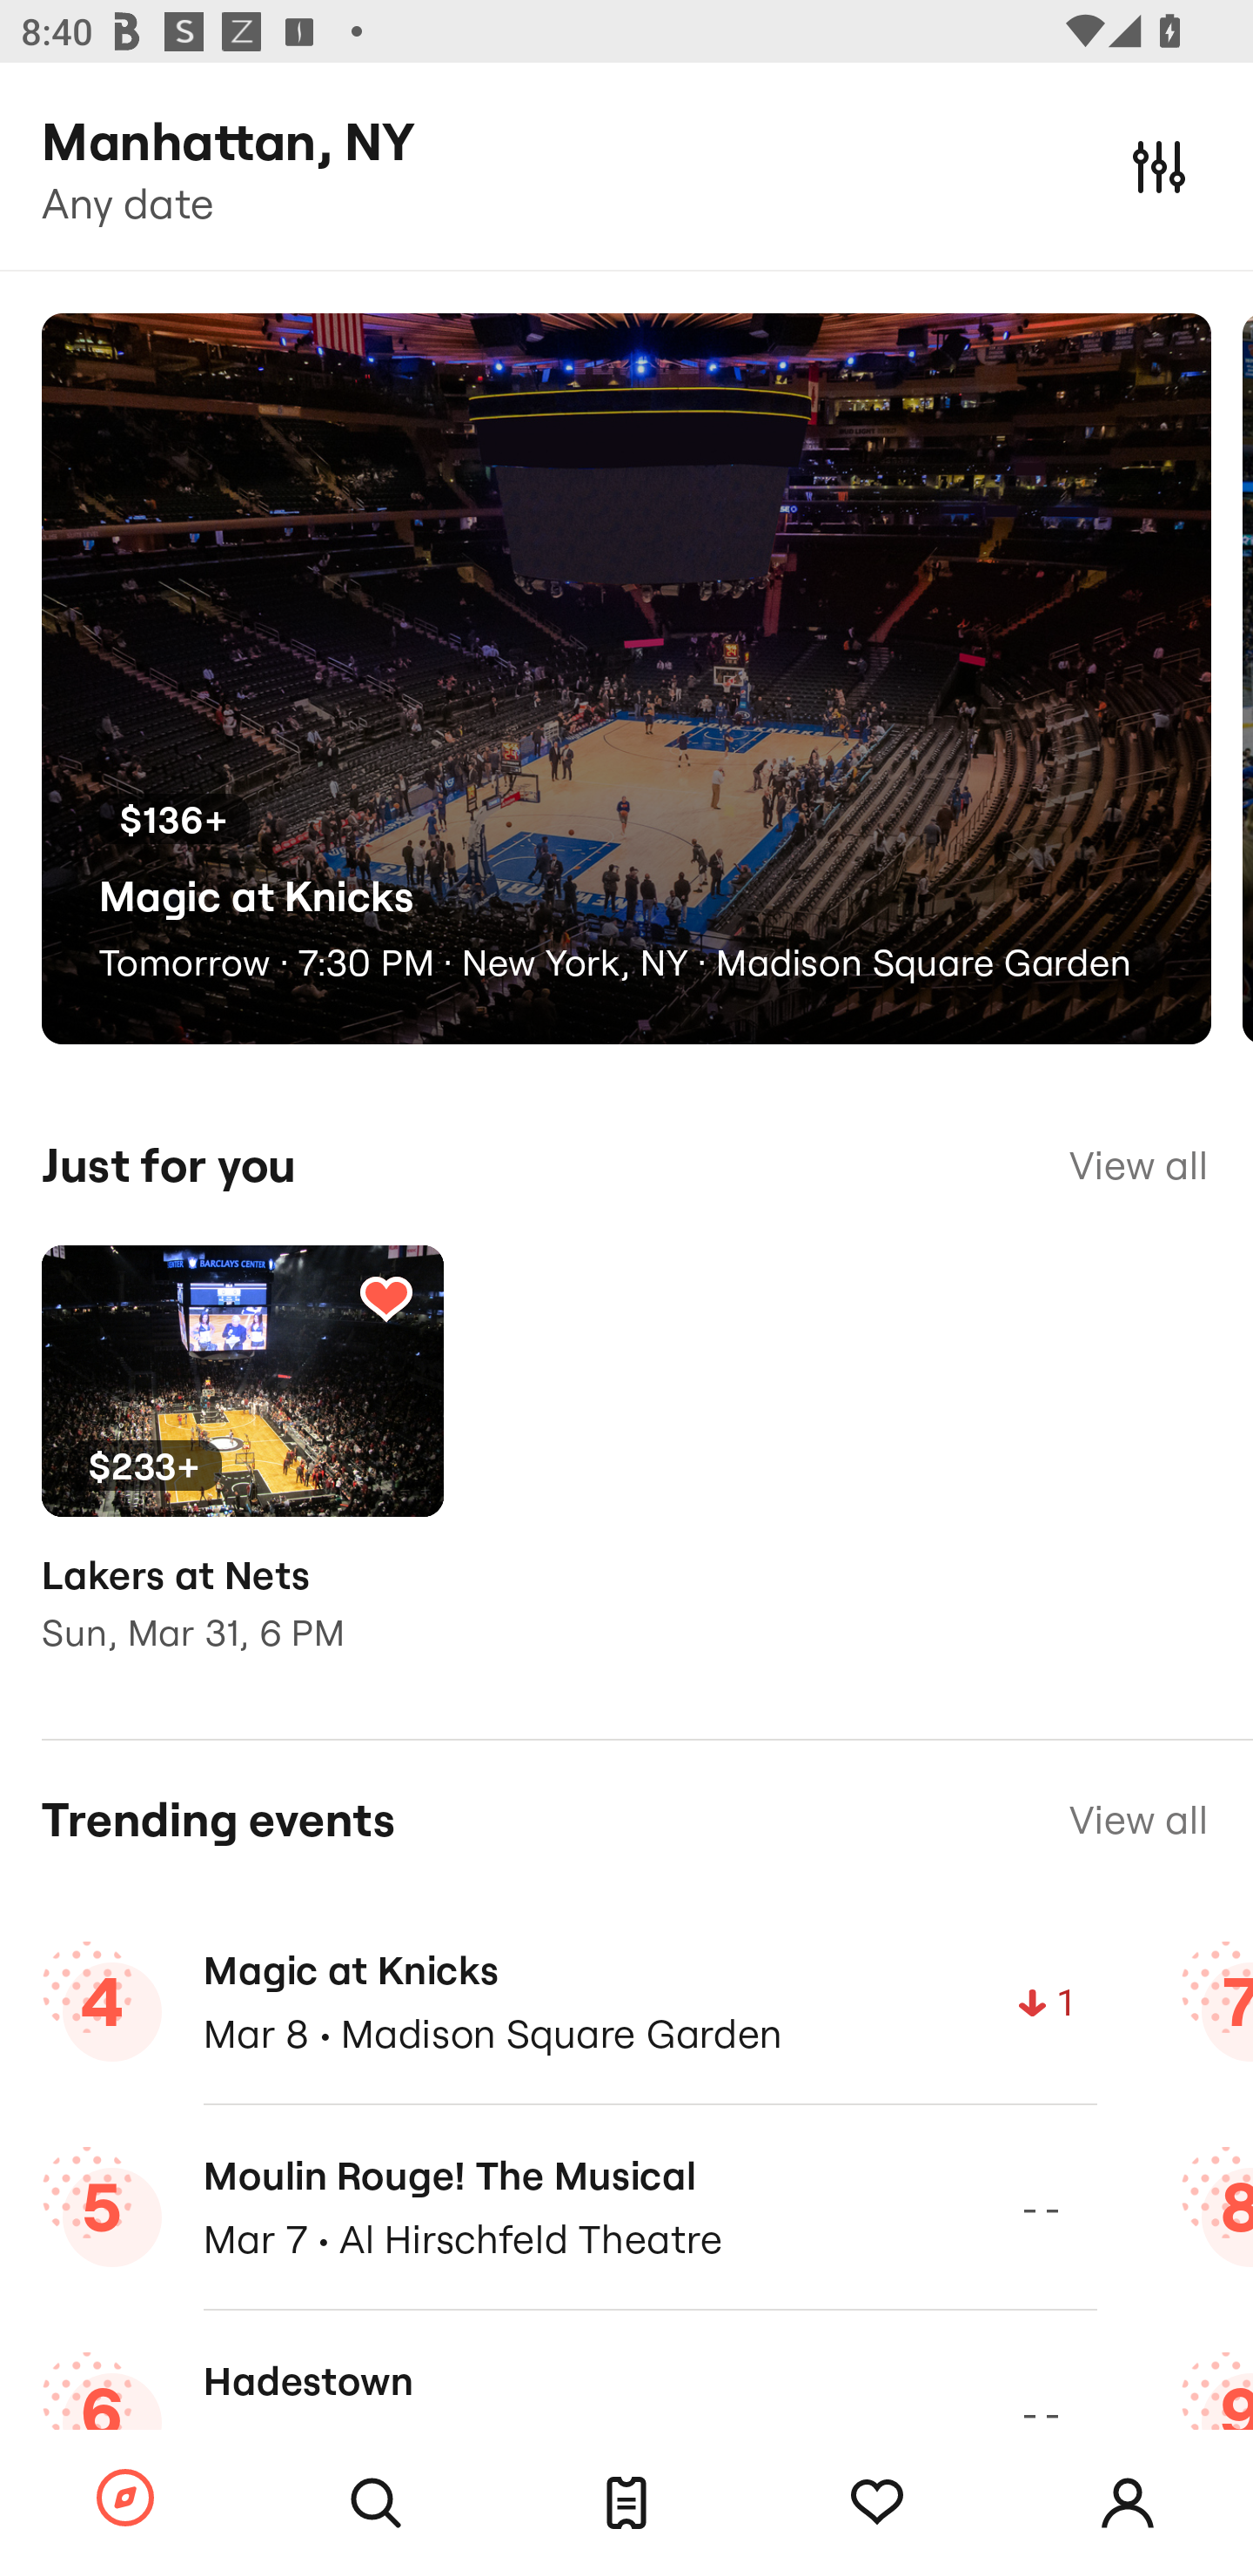 This screenshot has height=2576, width=1253. Describe the element at coordinates (626, 2503) in the screenshot. I see `Tickets` at that location.